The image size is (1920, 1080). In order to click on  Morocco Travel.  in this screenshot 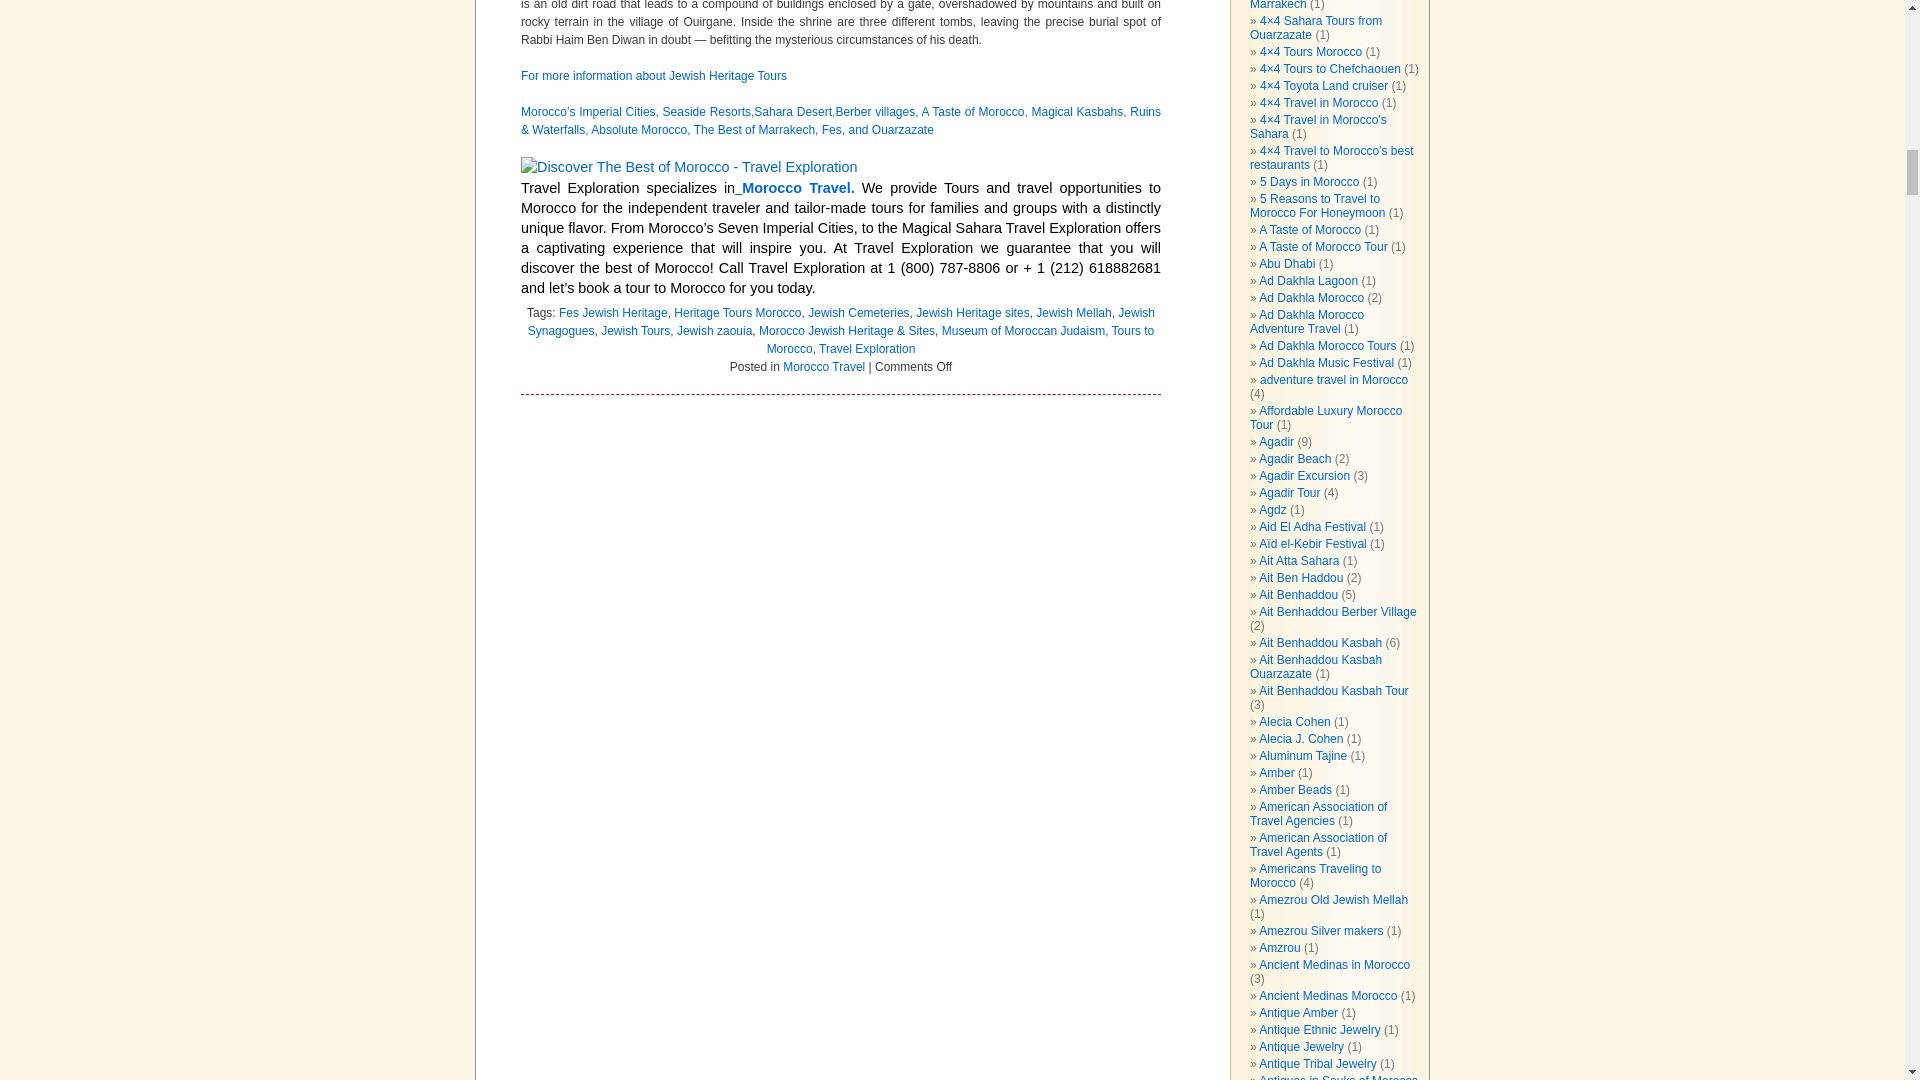, I will do `click(798, 188)`.